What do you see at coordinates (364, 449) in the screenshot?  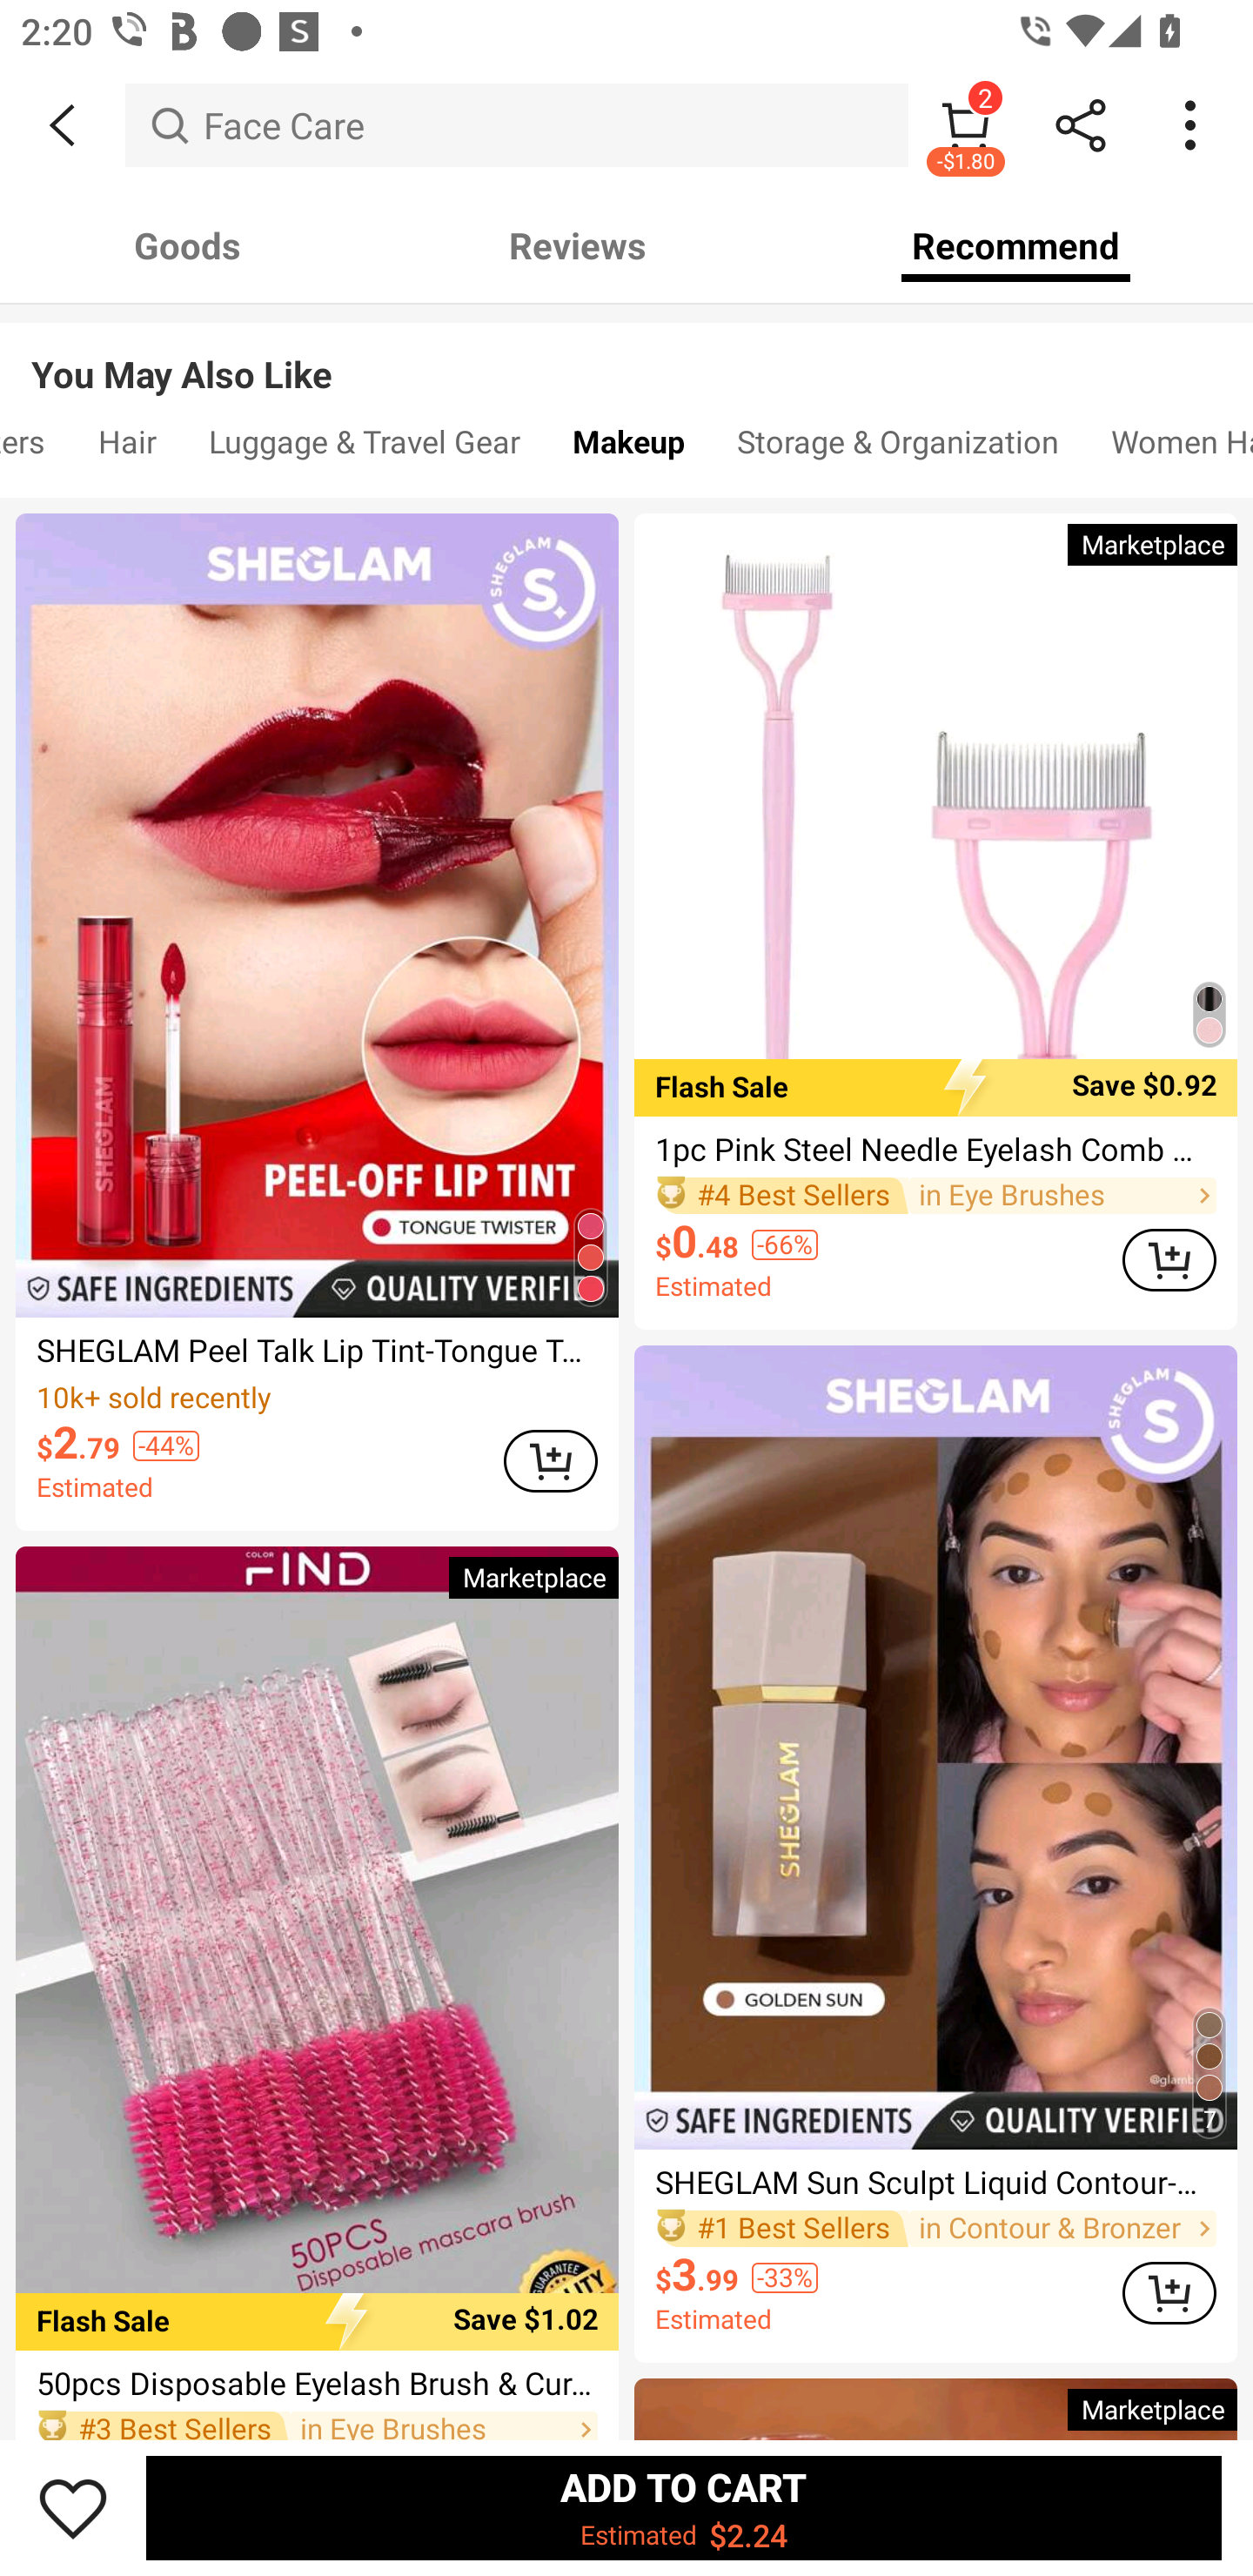 I see `Luggage & Travel Gear` at bounding box center [364, 449].